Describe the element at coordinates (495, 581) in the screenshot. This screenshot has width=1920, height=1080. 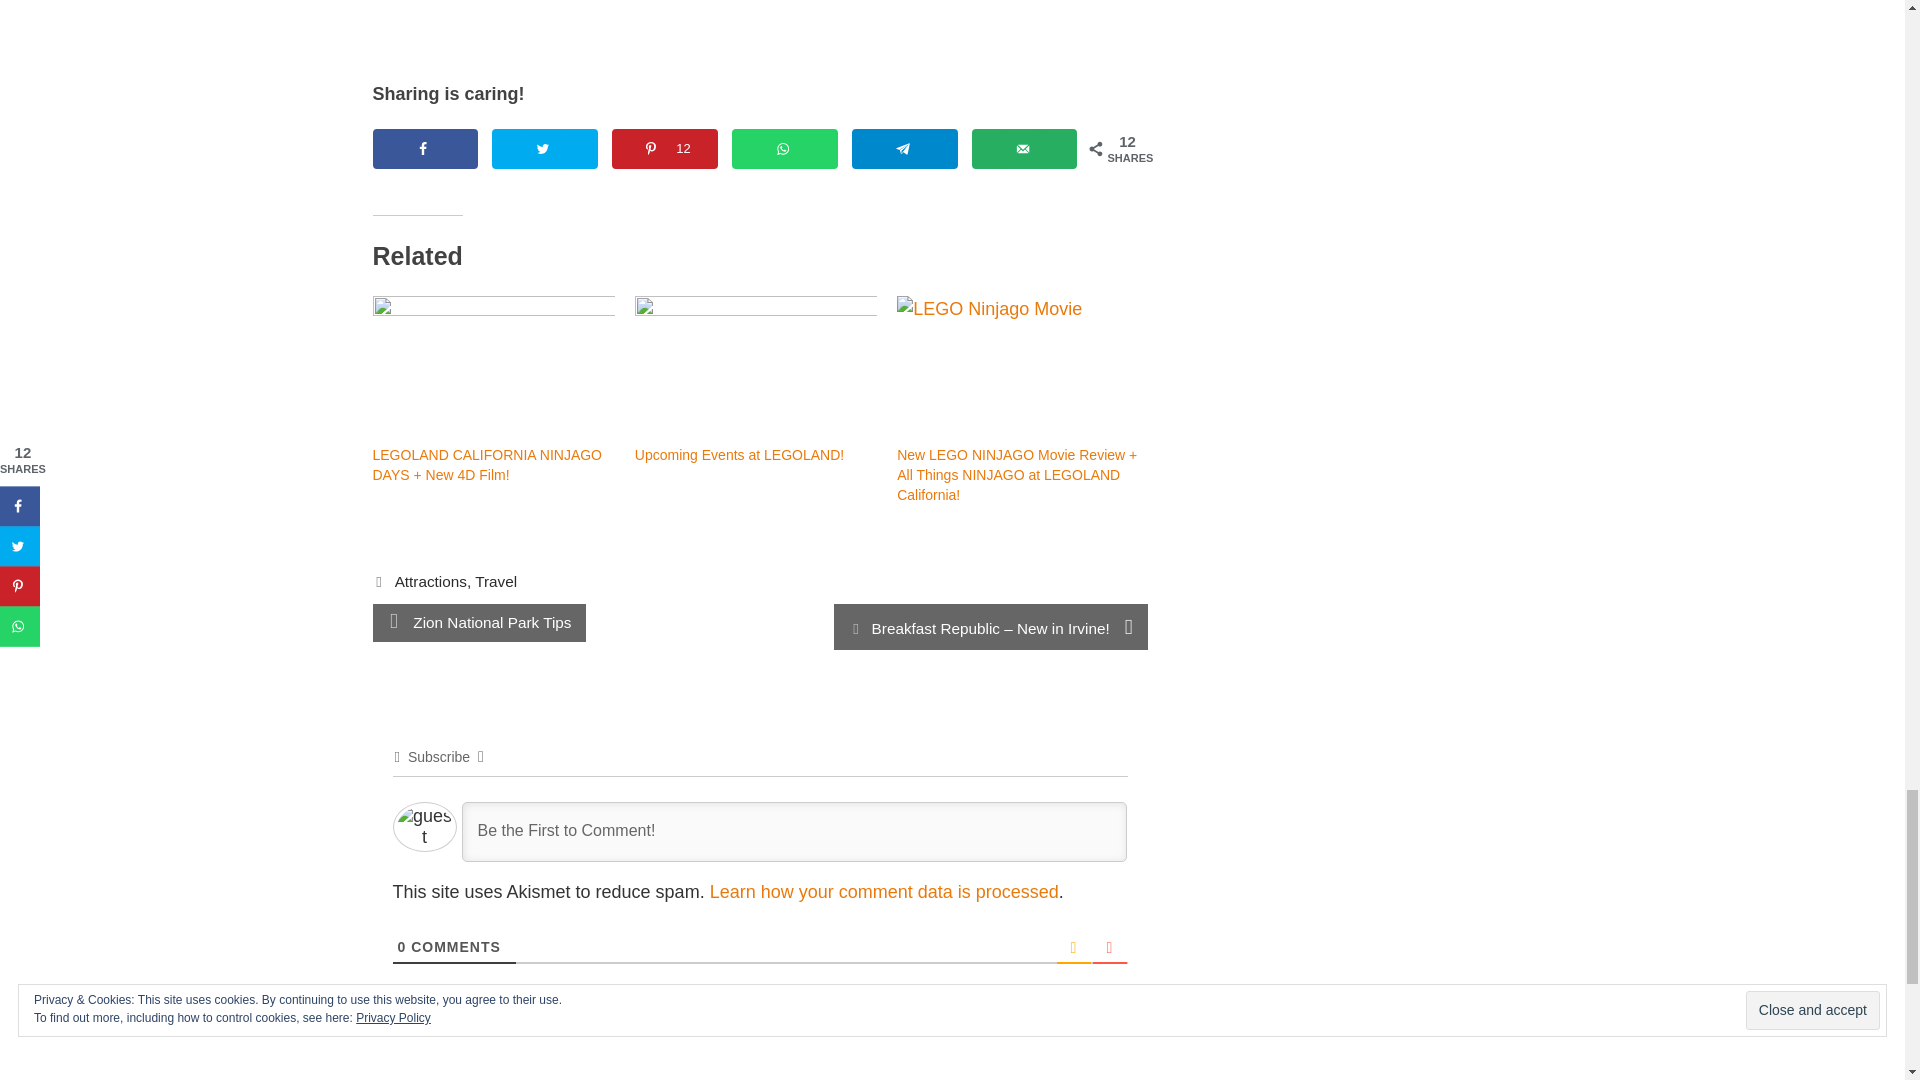
I see `Travel` at that location.